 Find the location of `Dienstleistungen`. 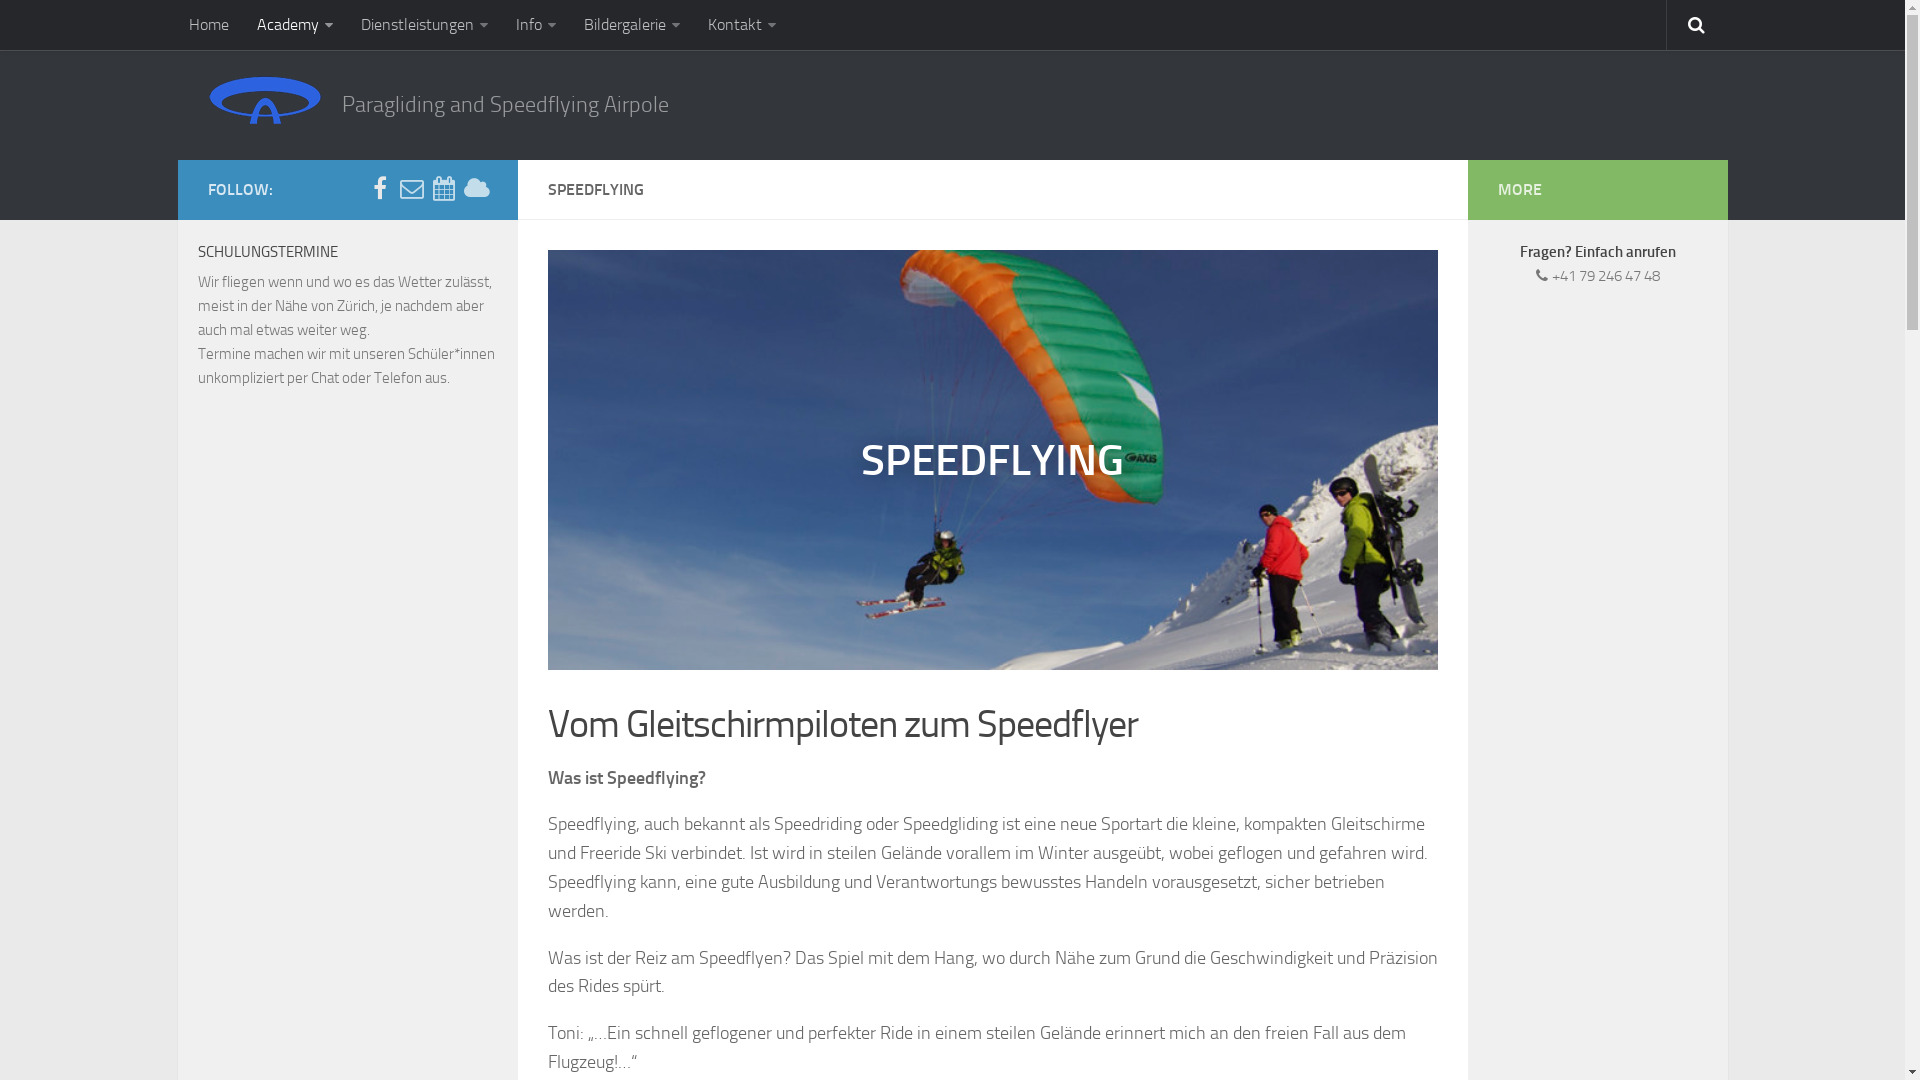

Dienstleistungen is located at coordinates (424, 25).